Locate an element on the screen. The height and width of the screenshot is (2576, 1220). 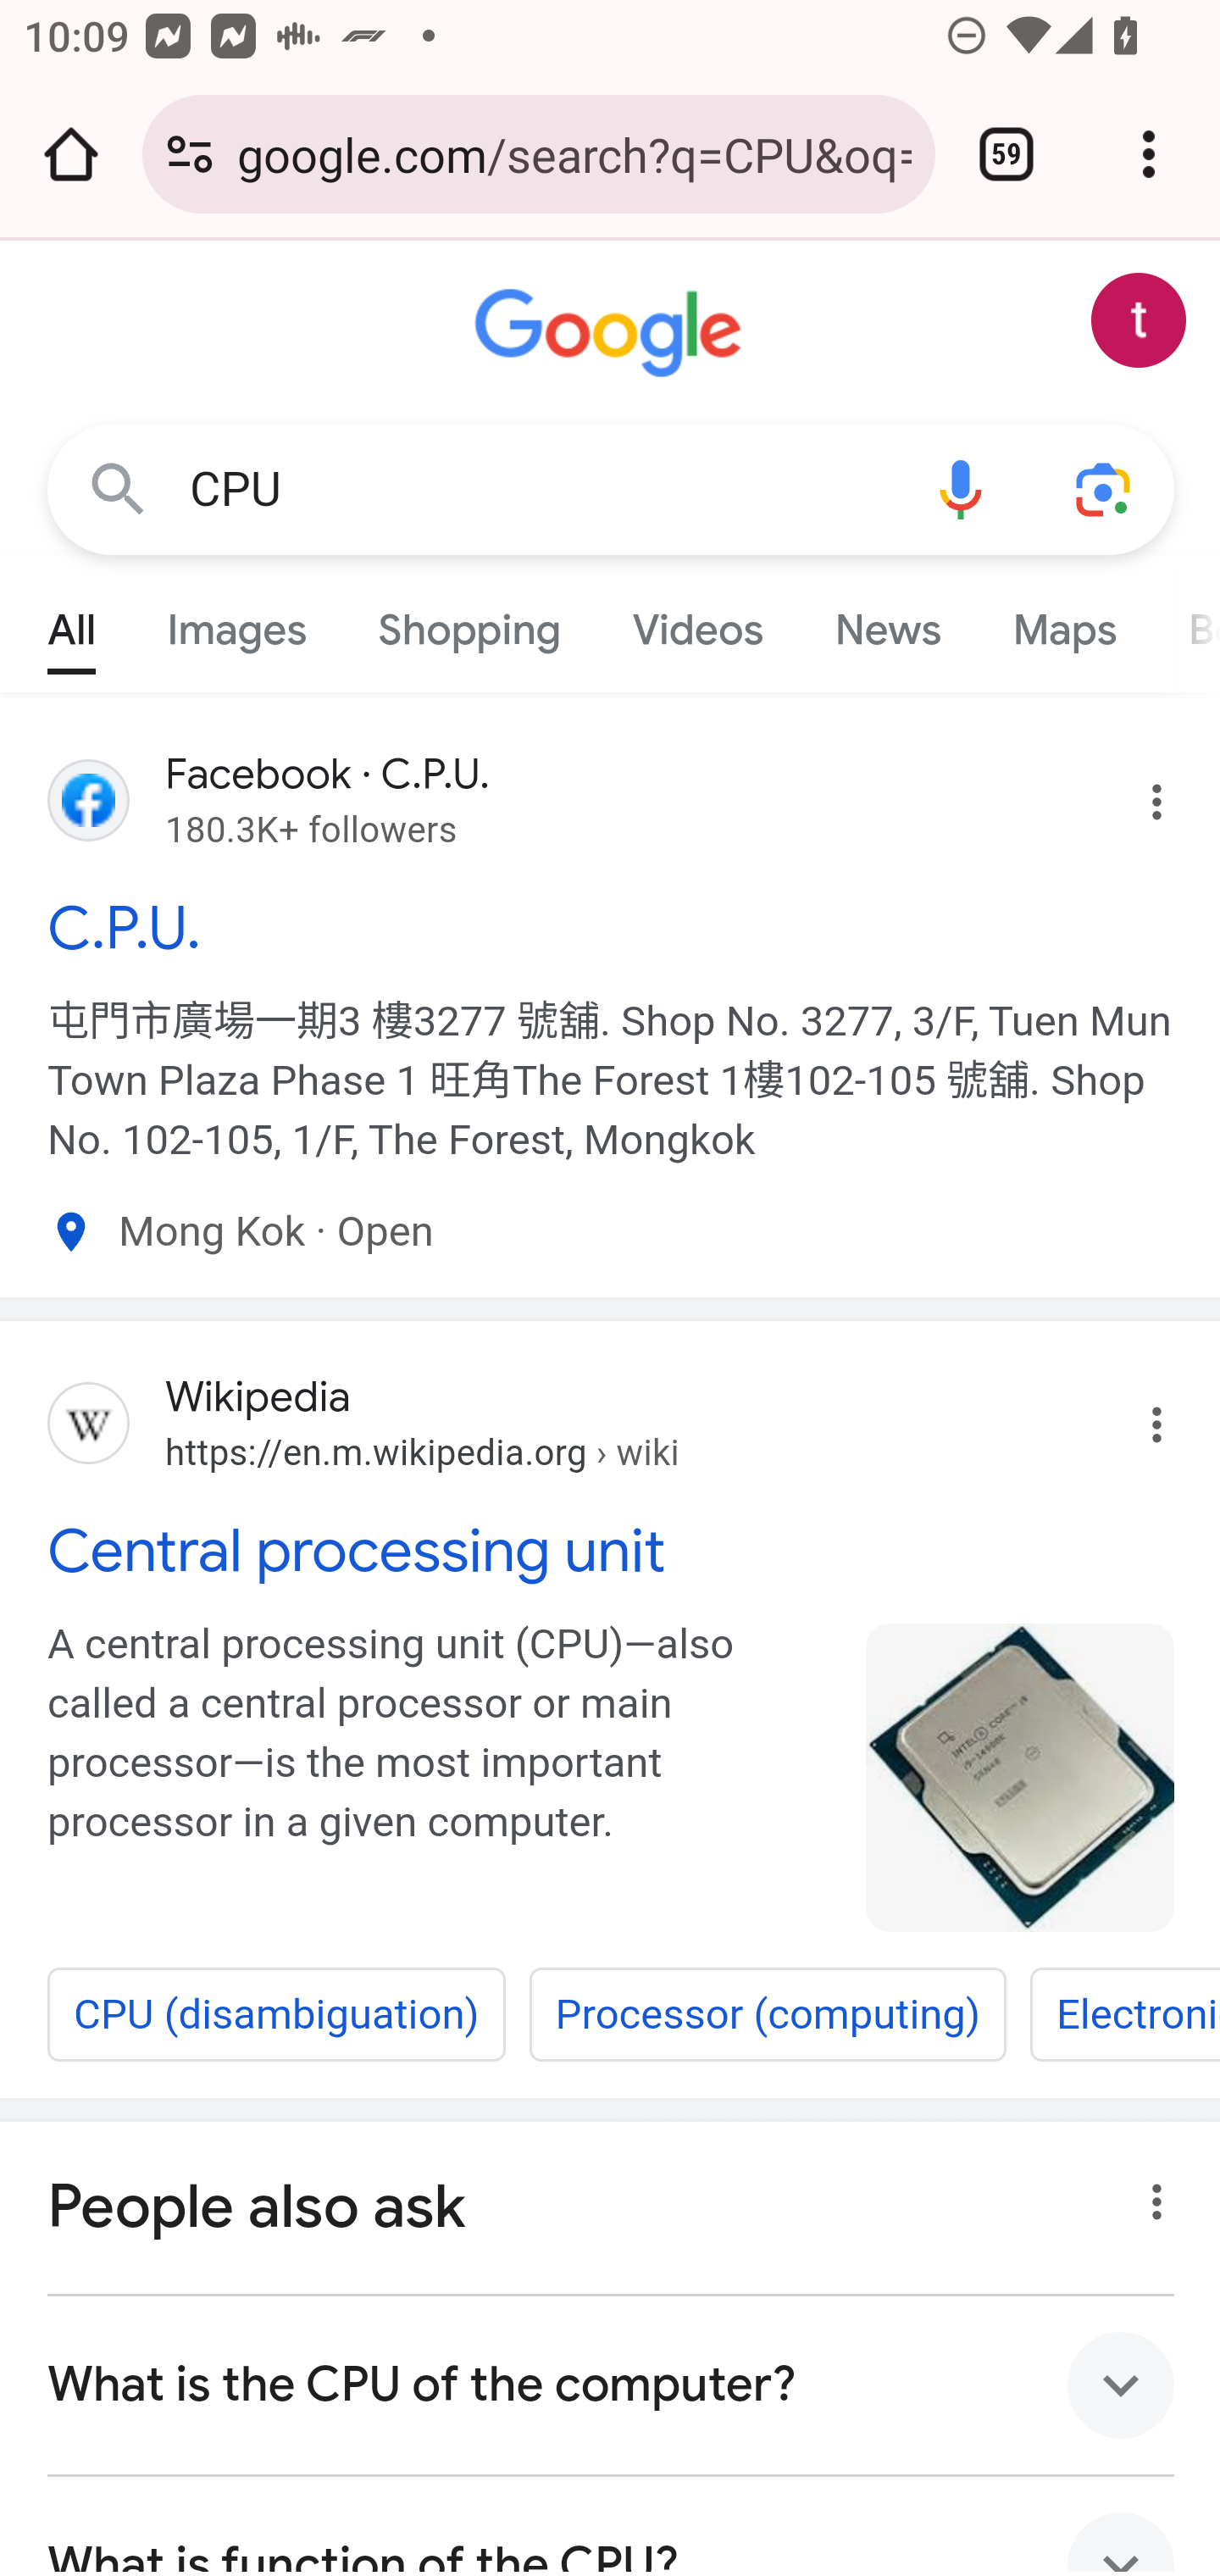
Processor (computing) is located at coordinates (768, 2014).